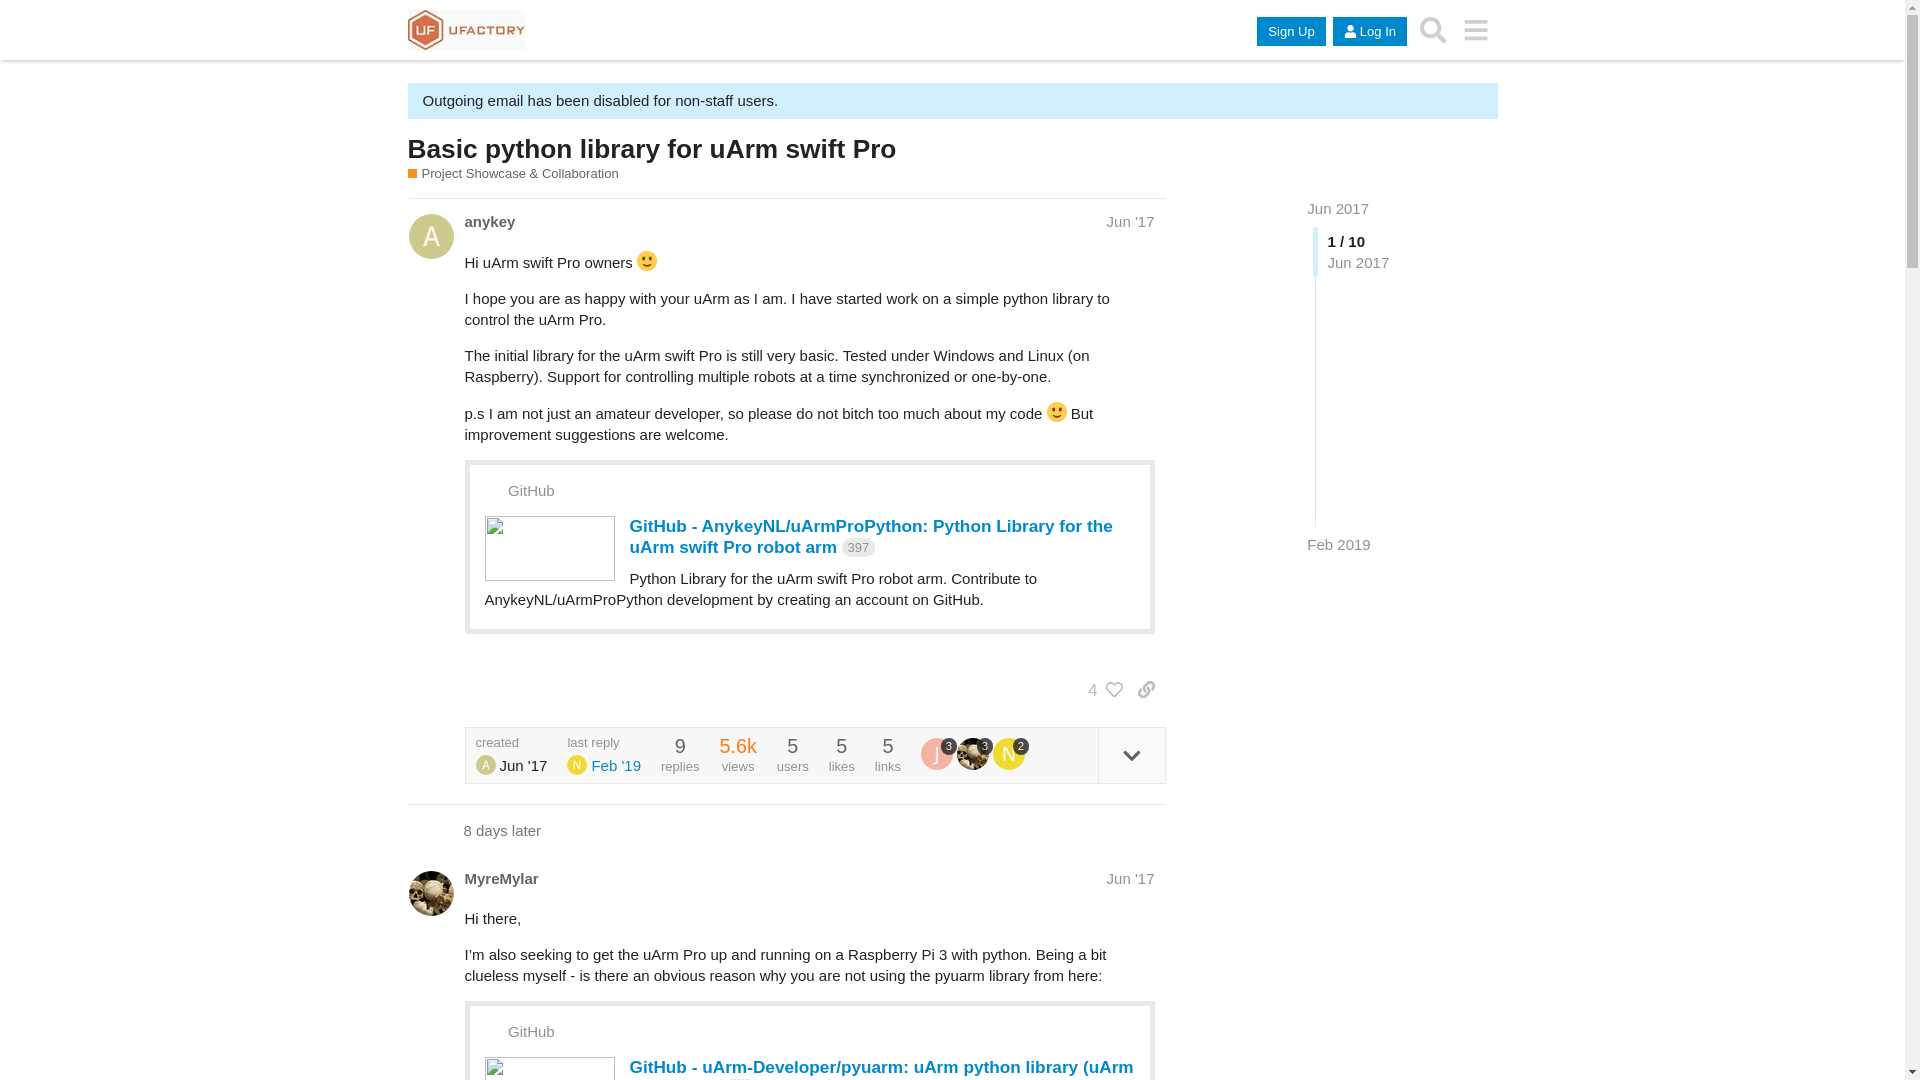 The height and width of the screenshot is (1080, 1920). I want to click on GitHub, so click(532, 1032).